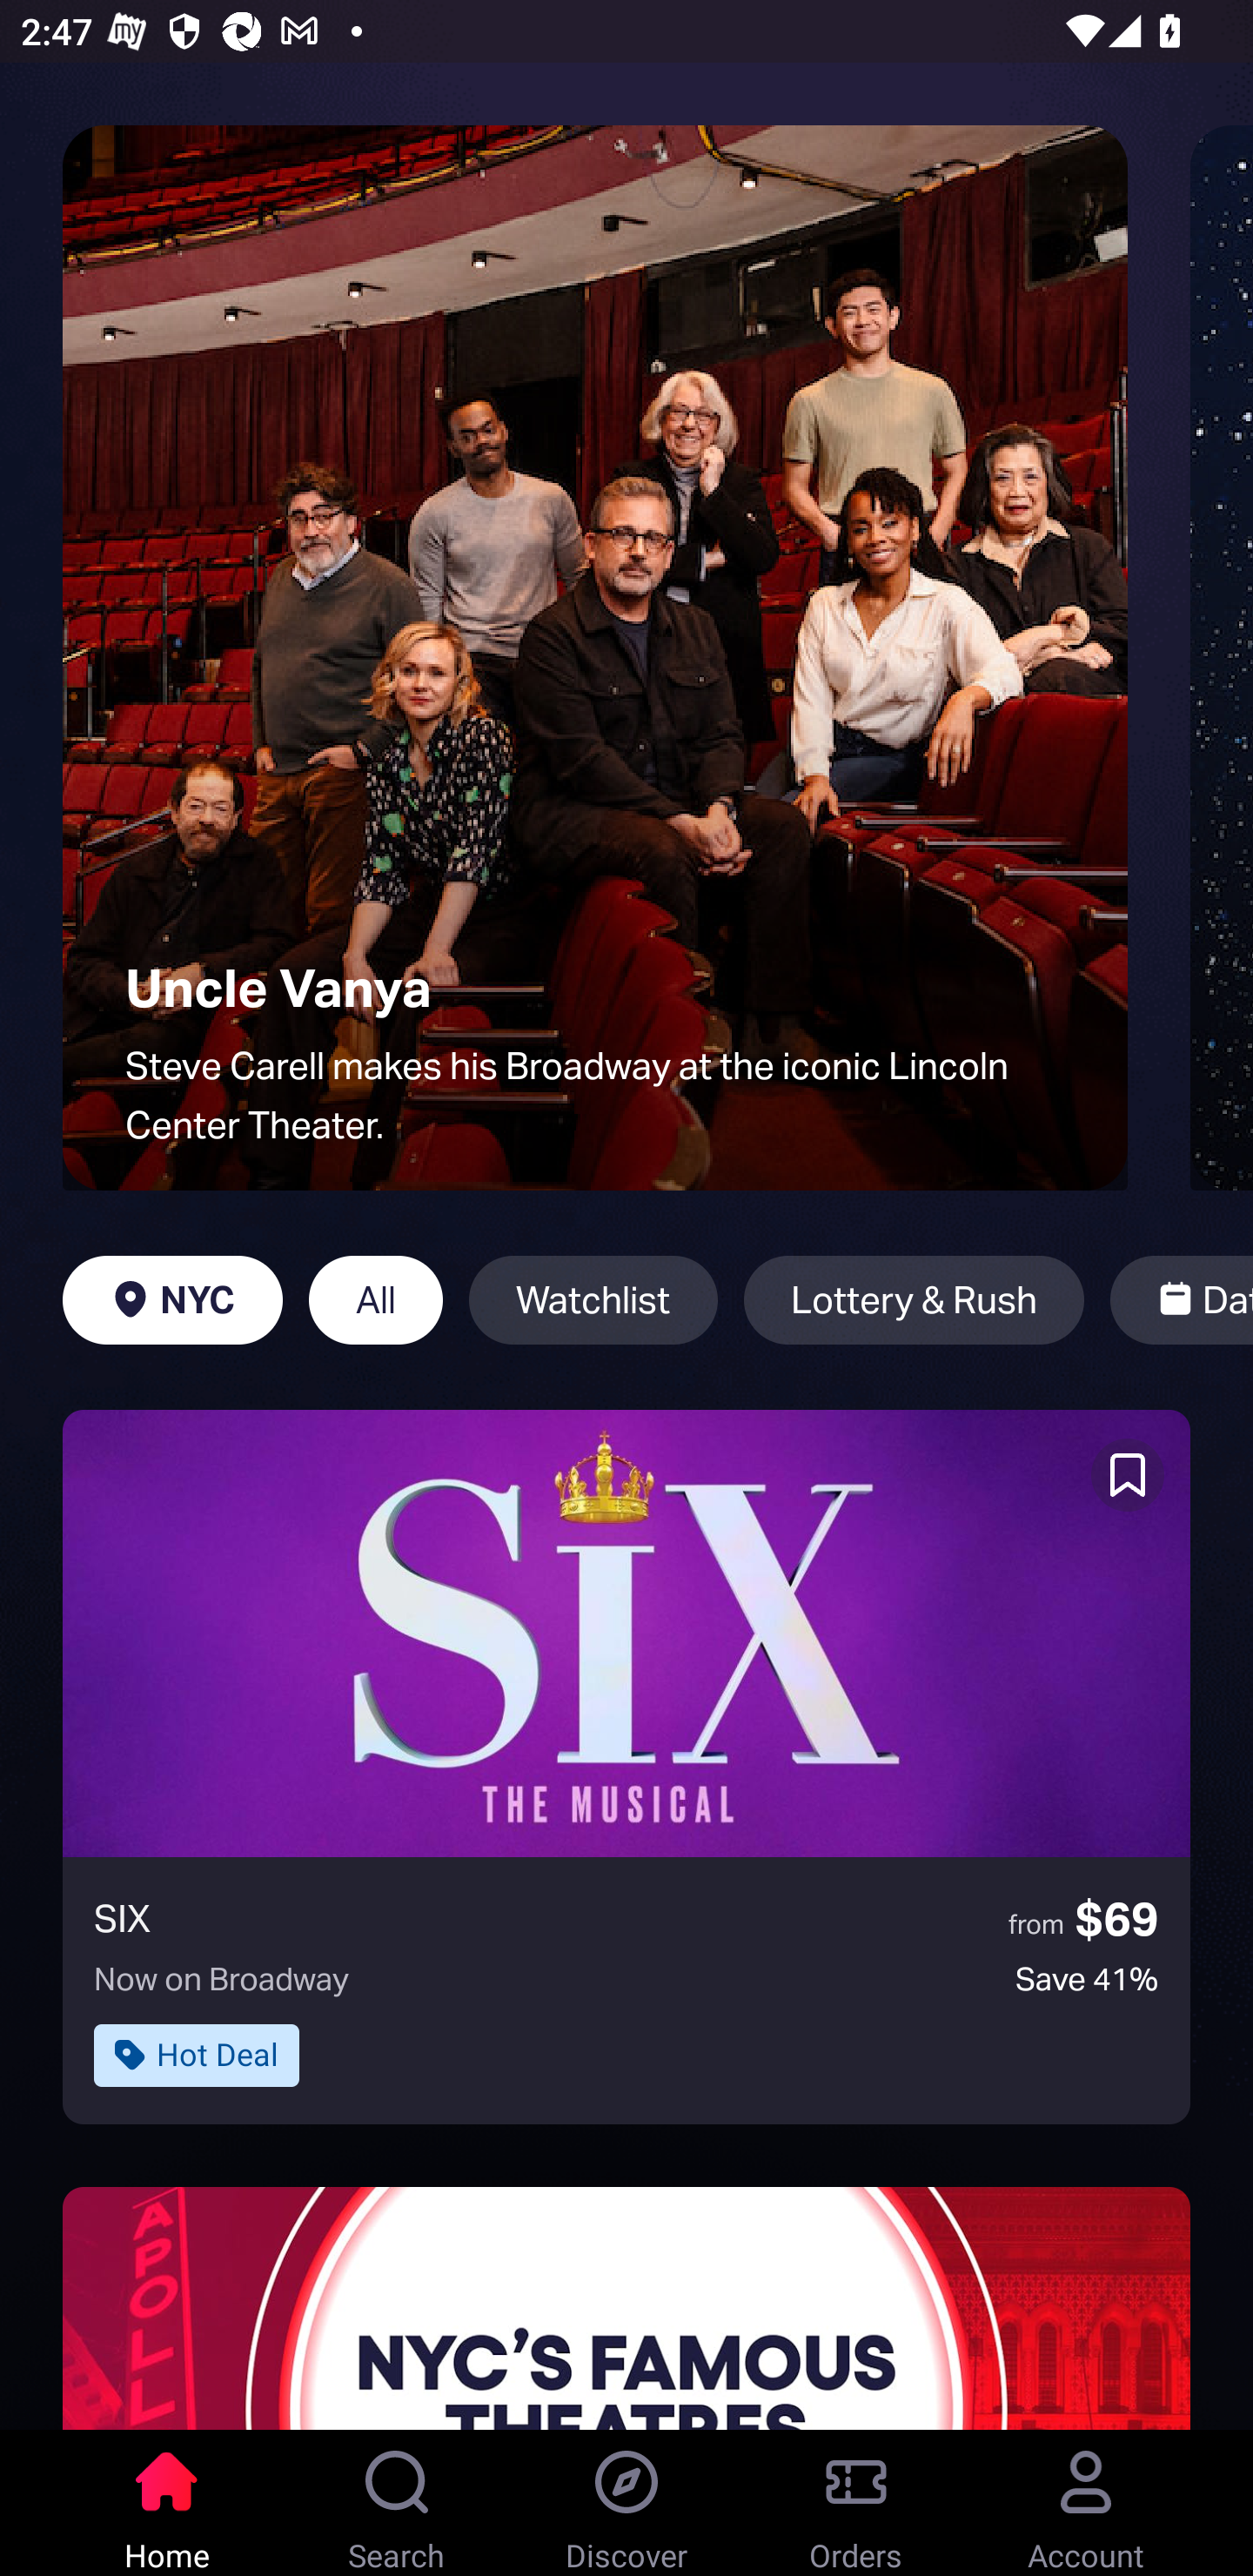 The image size is (1253, 2576). What do you see at coordinates (626, 1767) in the screenshot?
I see `SIX from $69 Now on Broadway Save 41% Hot Deal` at bounding box center [626, 1767].